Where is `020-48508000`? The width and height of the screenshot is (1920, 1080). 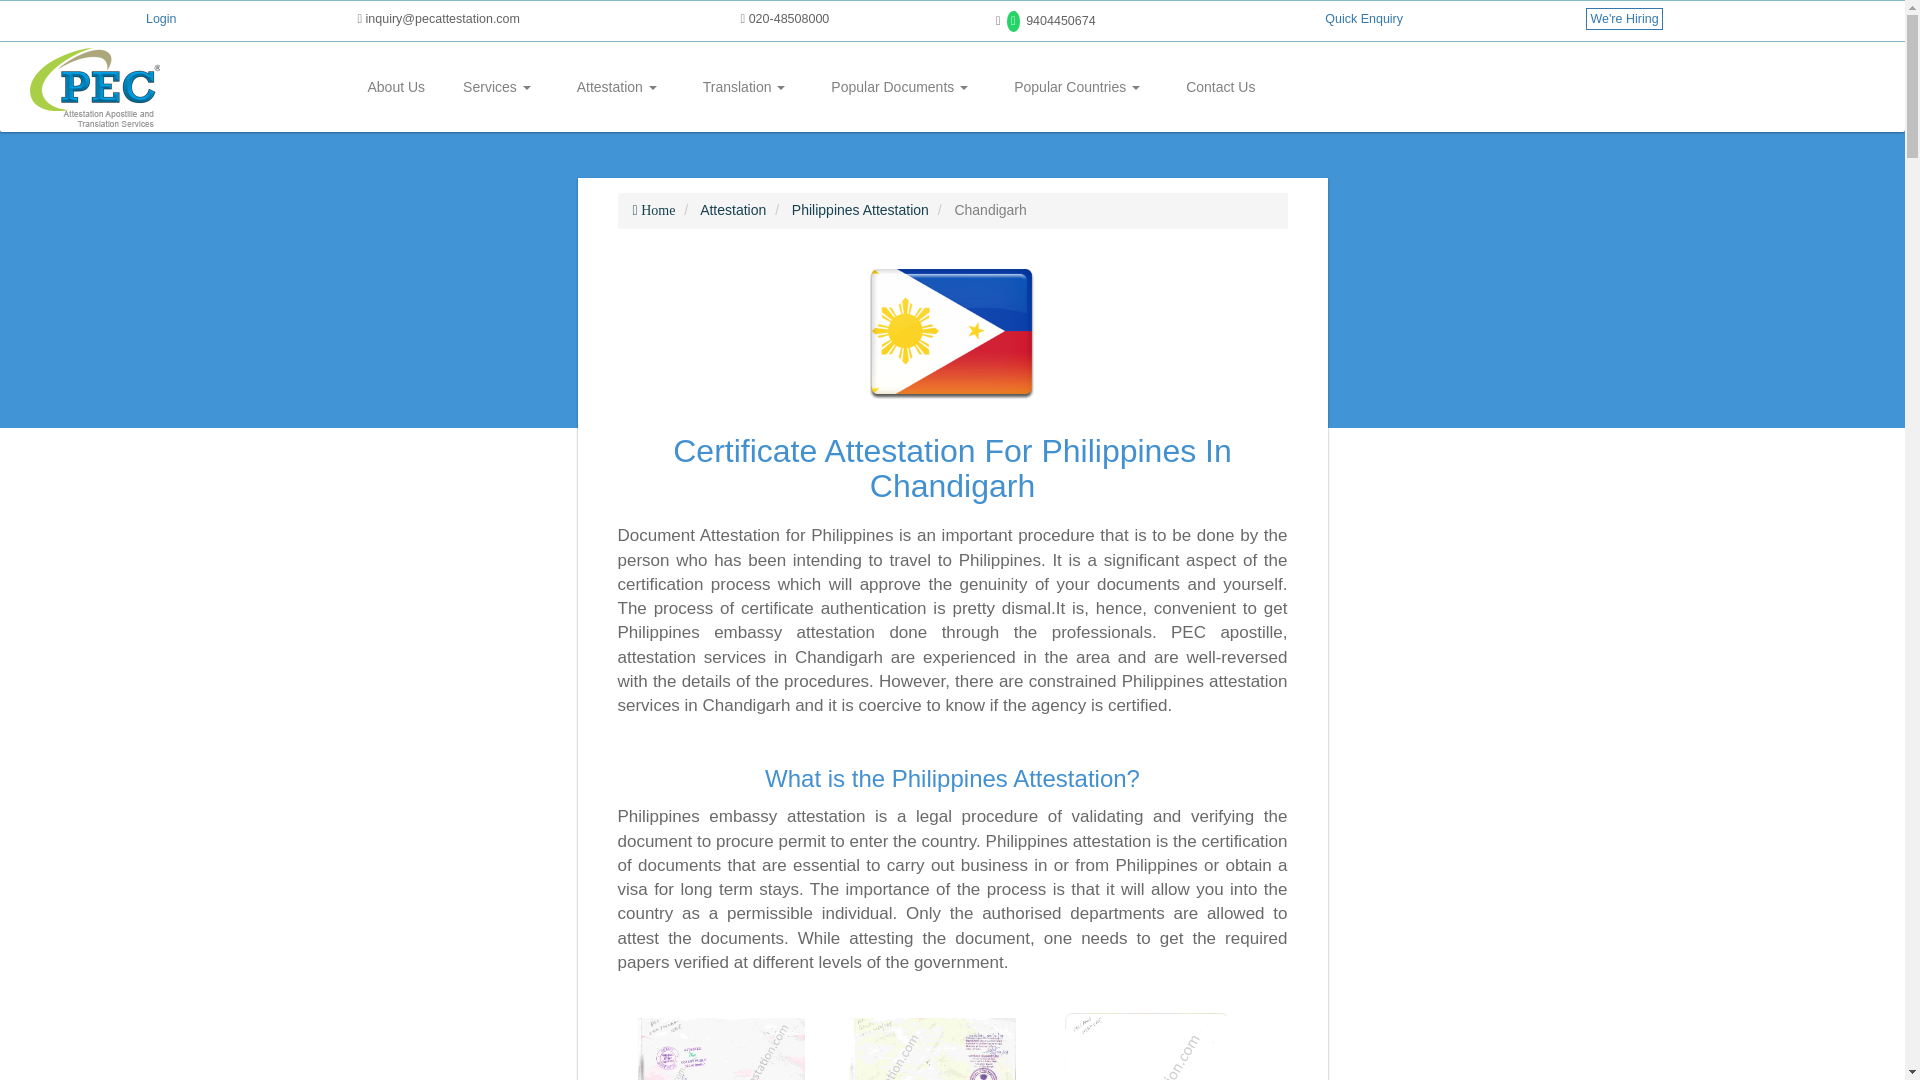
020-48508000 is located at coordinates (785, 18).